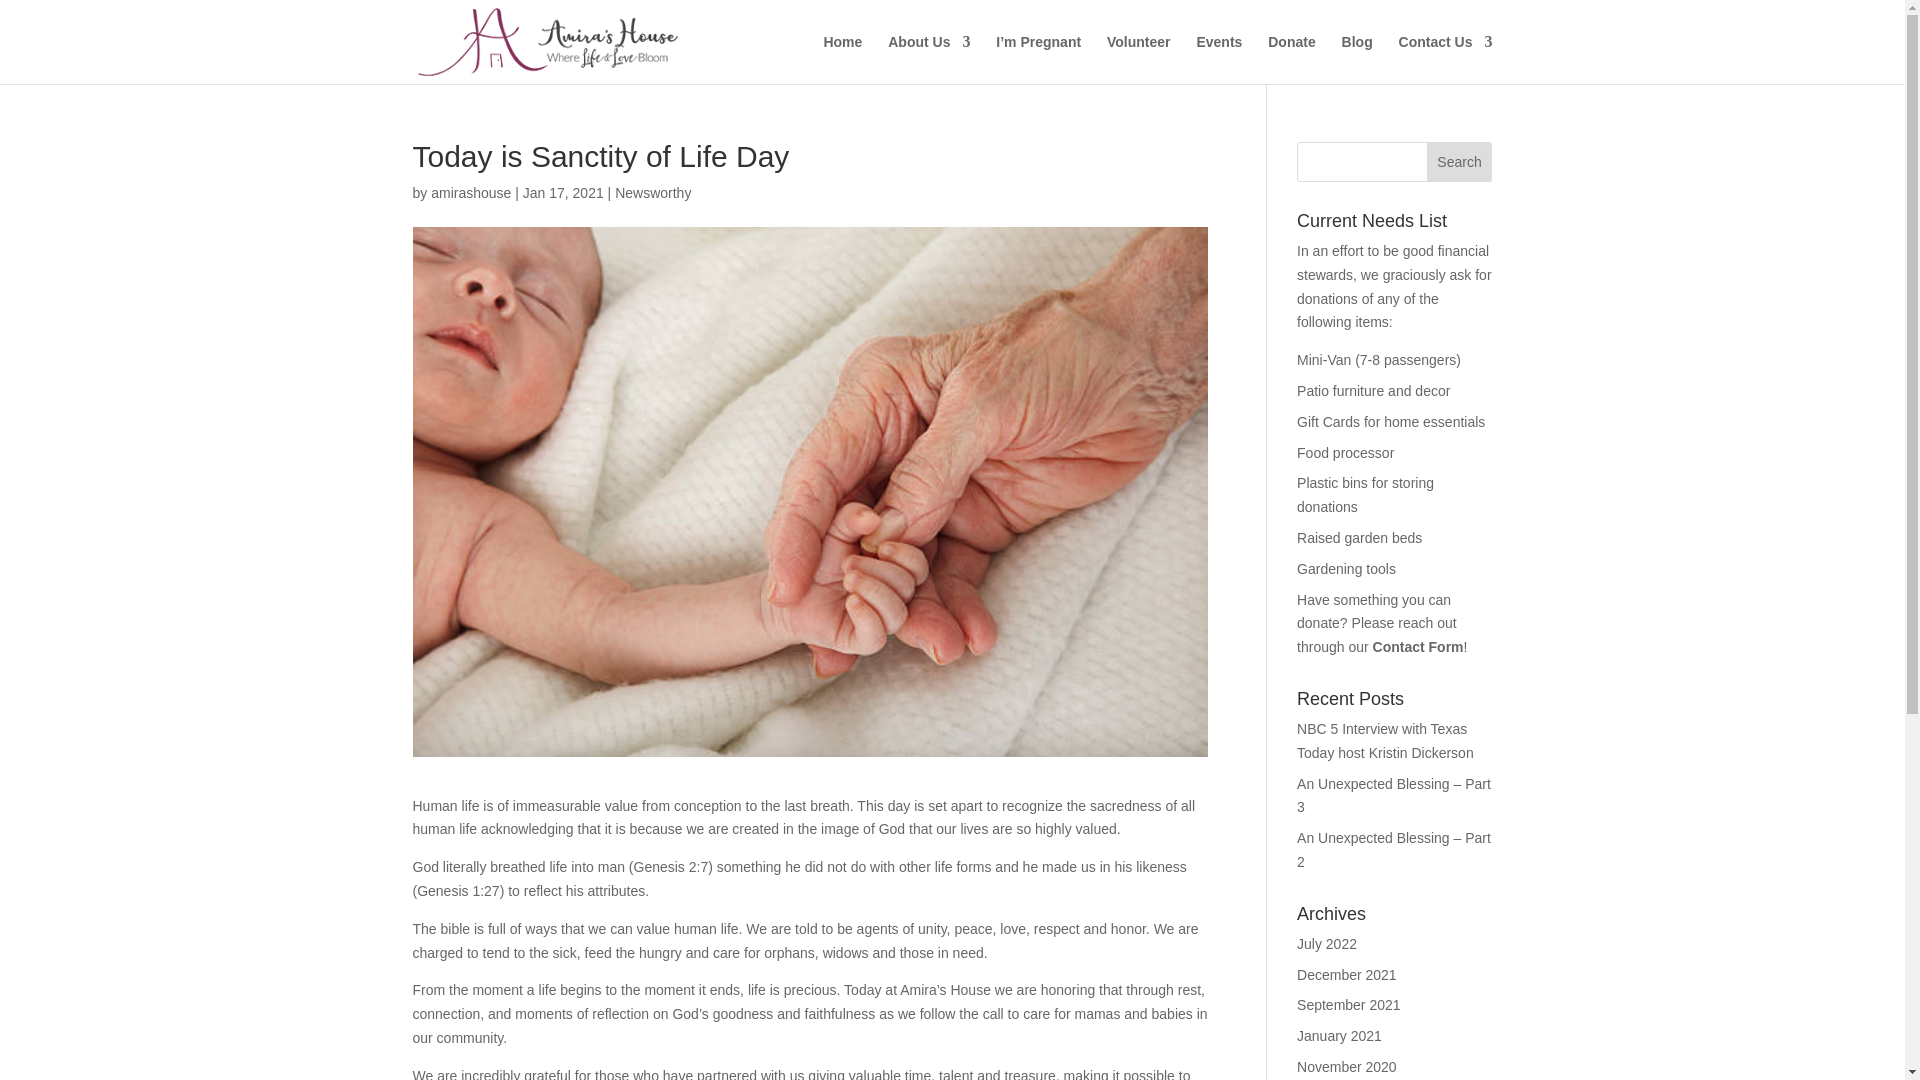 The image size is (1920, 1080). What do you see at coordinates (1347, 974) in the screenshot?
I see `December 2021` at bounding box center [1347, 974].